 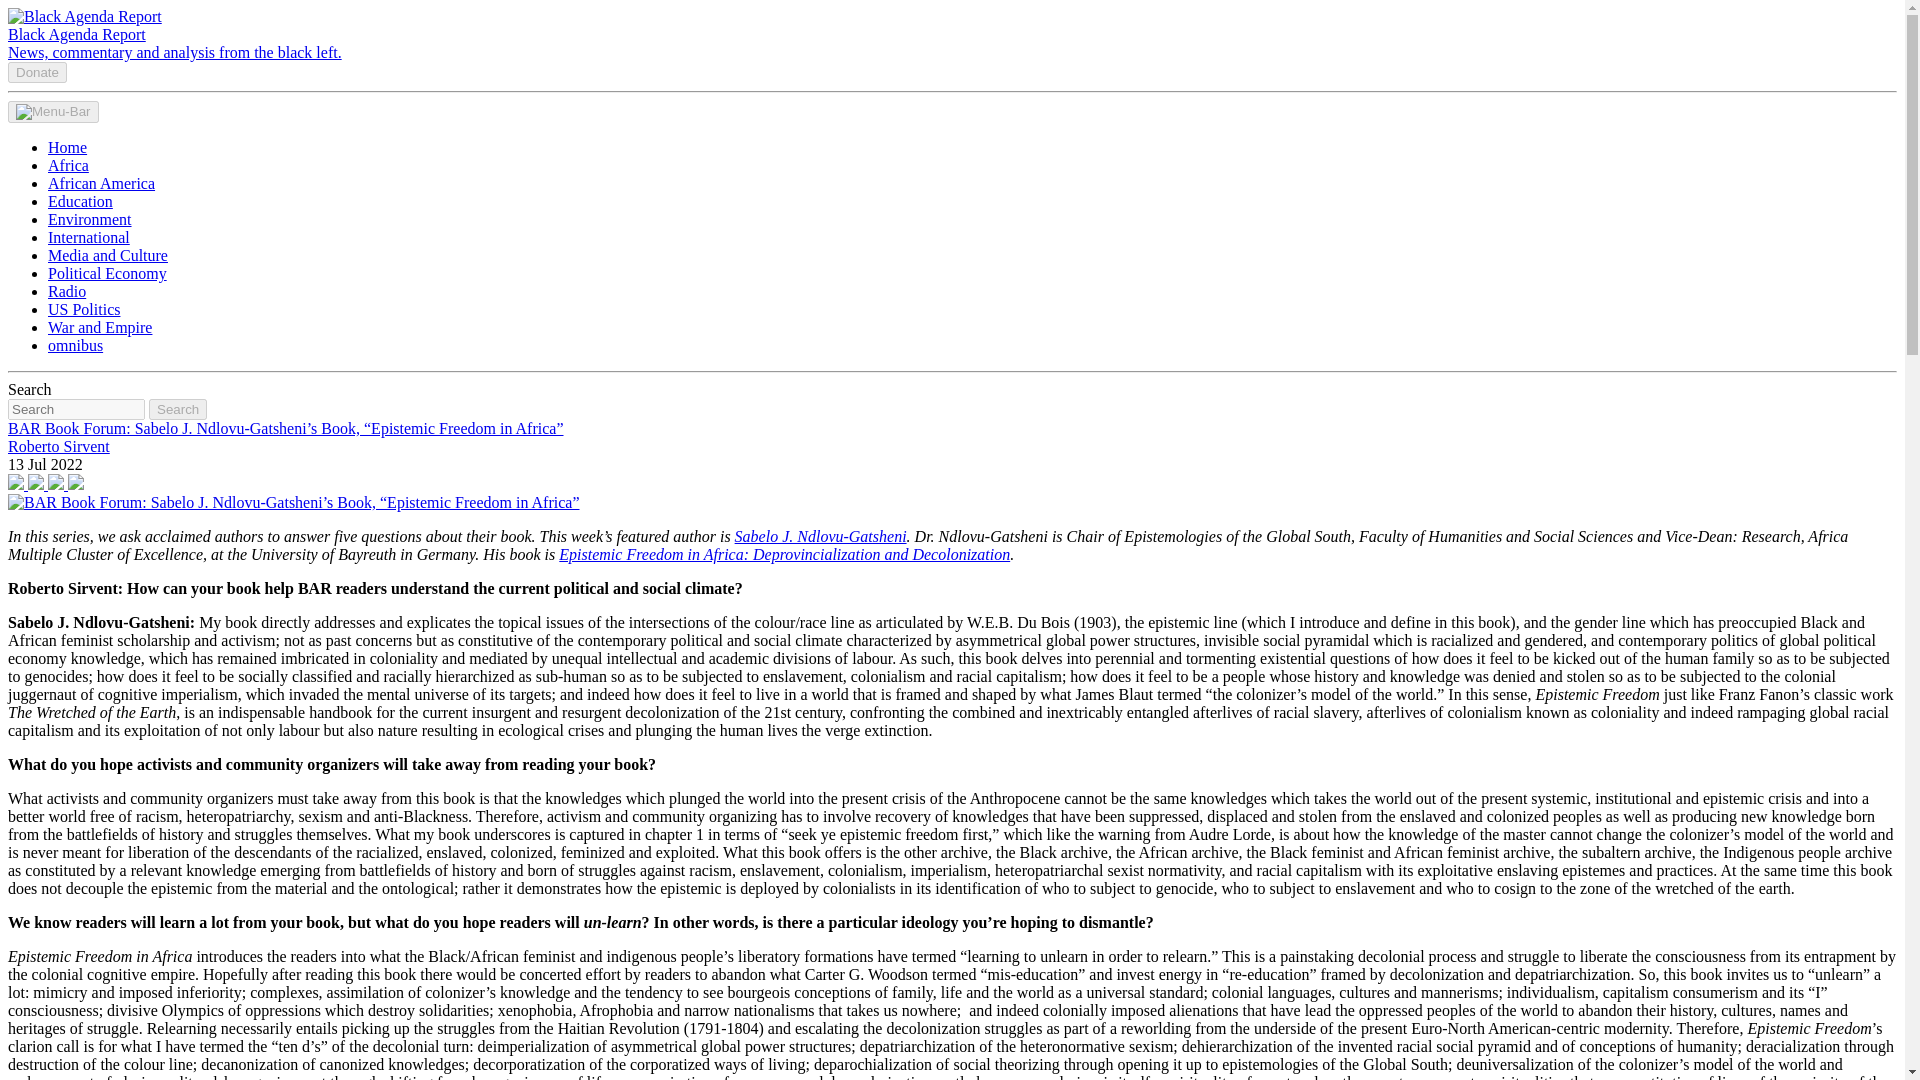 I want to click on Education, so click(x=80, y=201).